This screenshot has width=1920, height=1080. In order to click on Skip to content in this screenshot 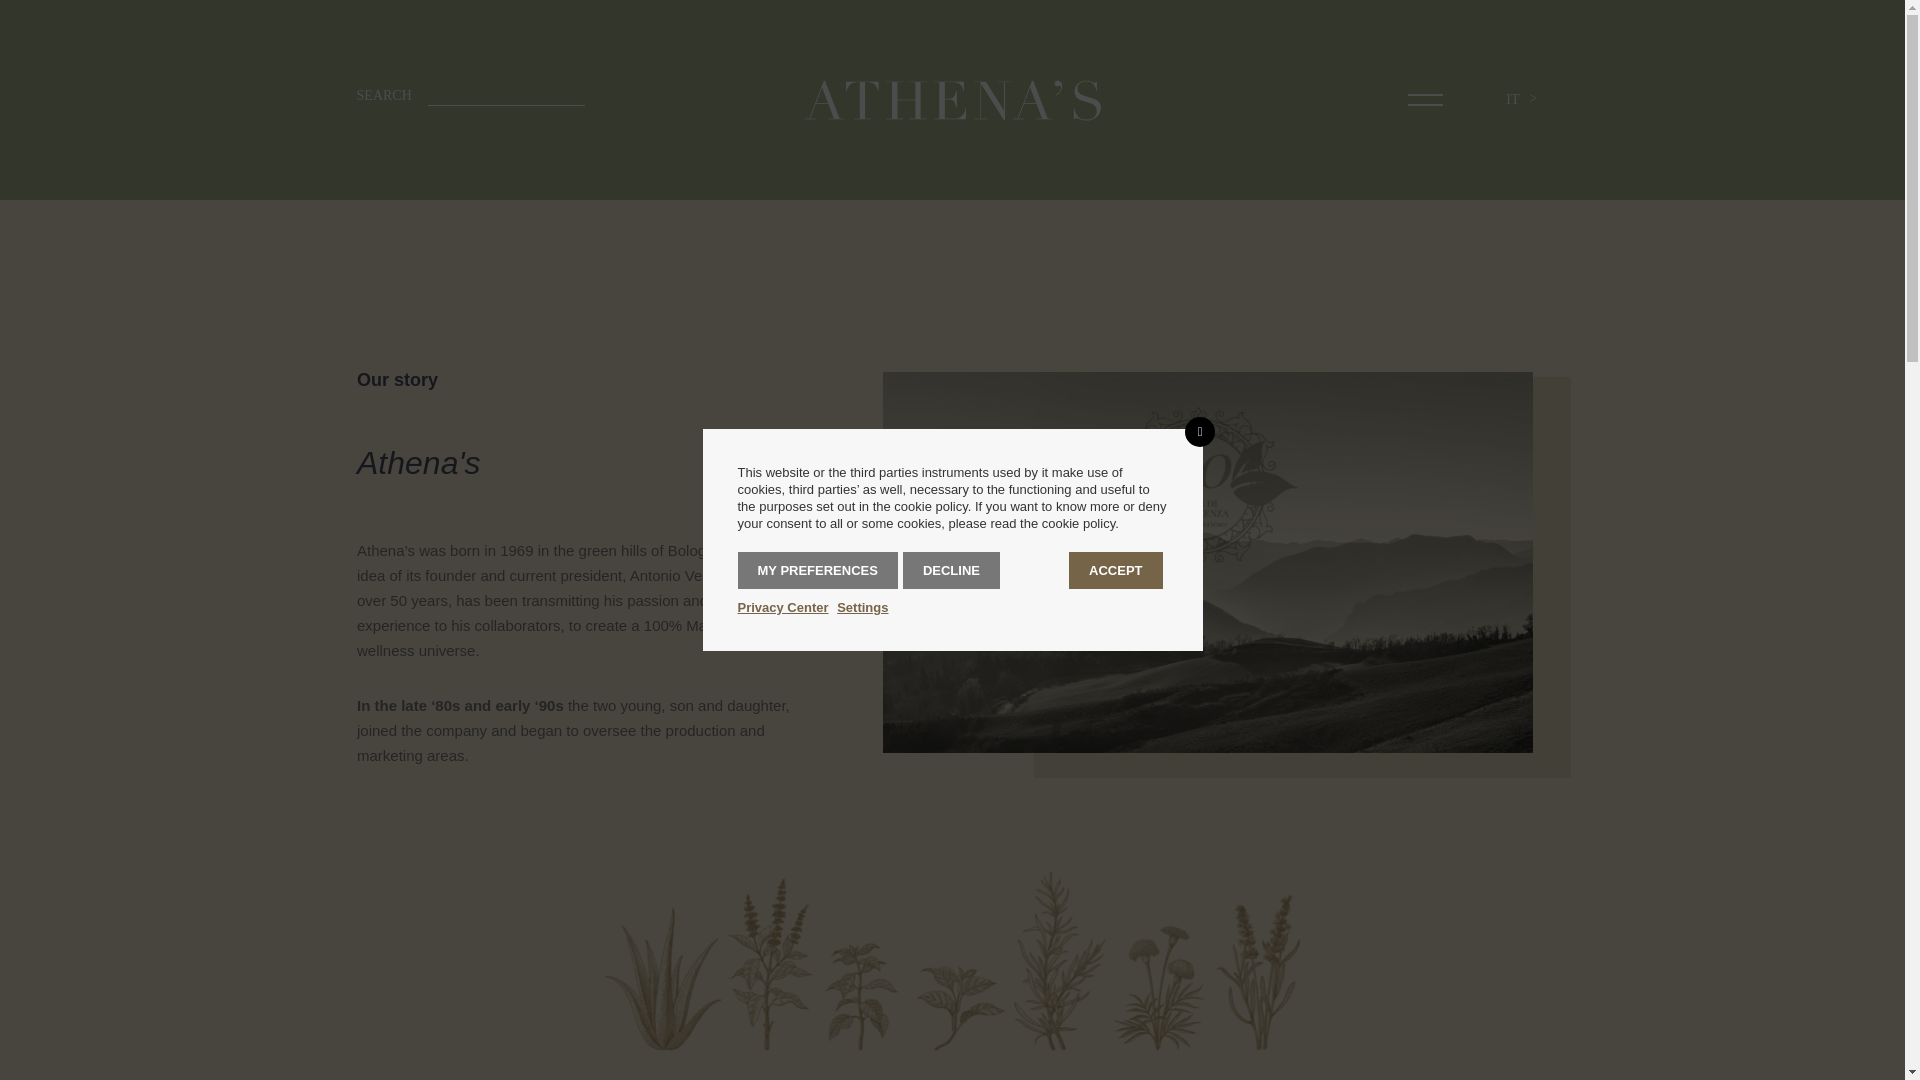, I will do `click(15, 42)`.